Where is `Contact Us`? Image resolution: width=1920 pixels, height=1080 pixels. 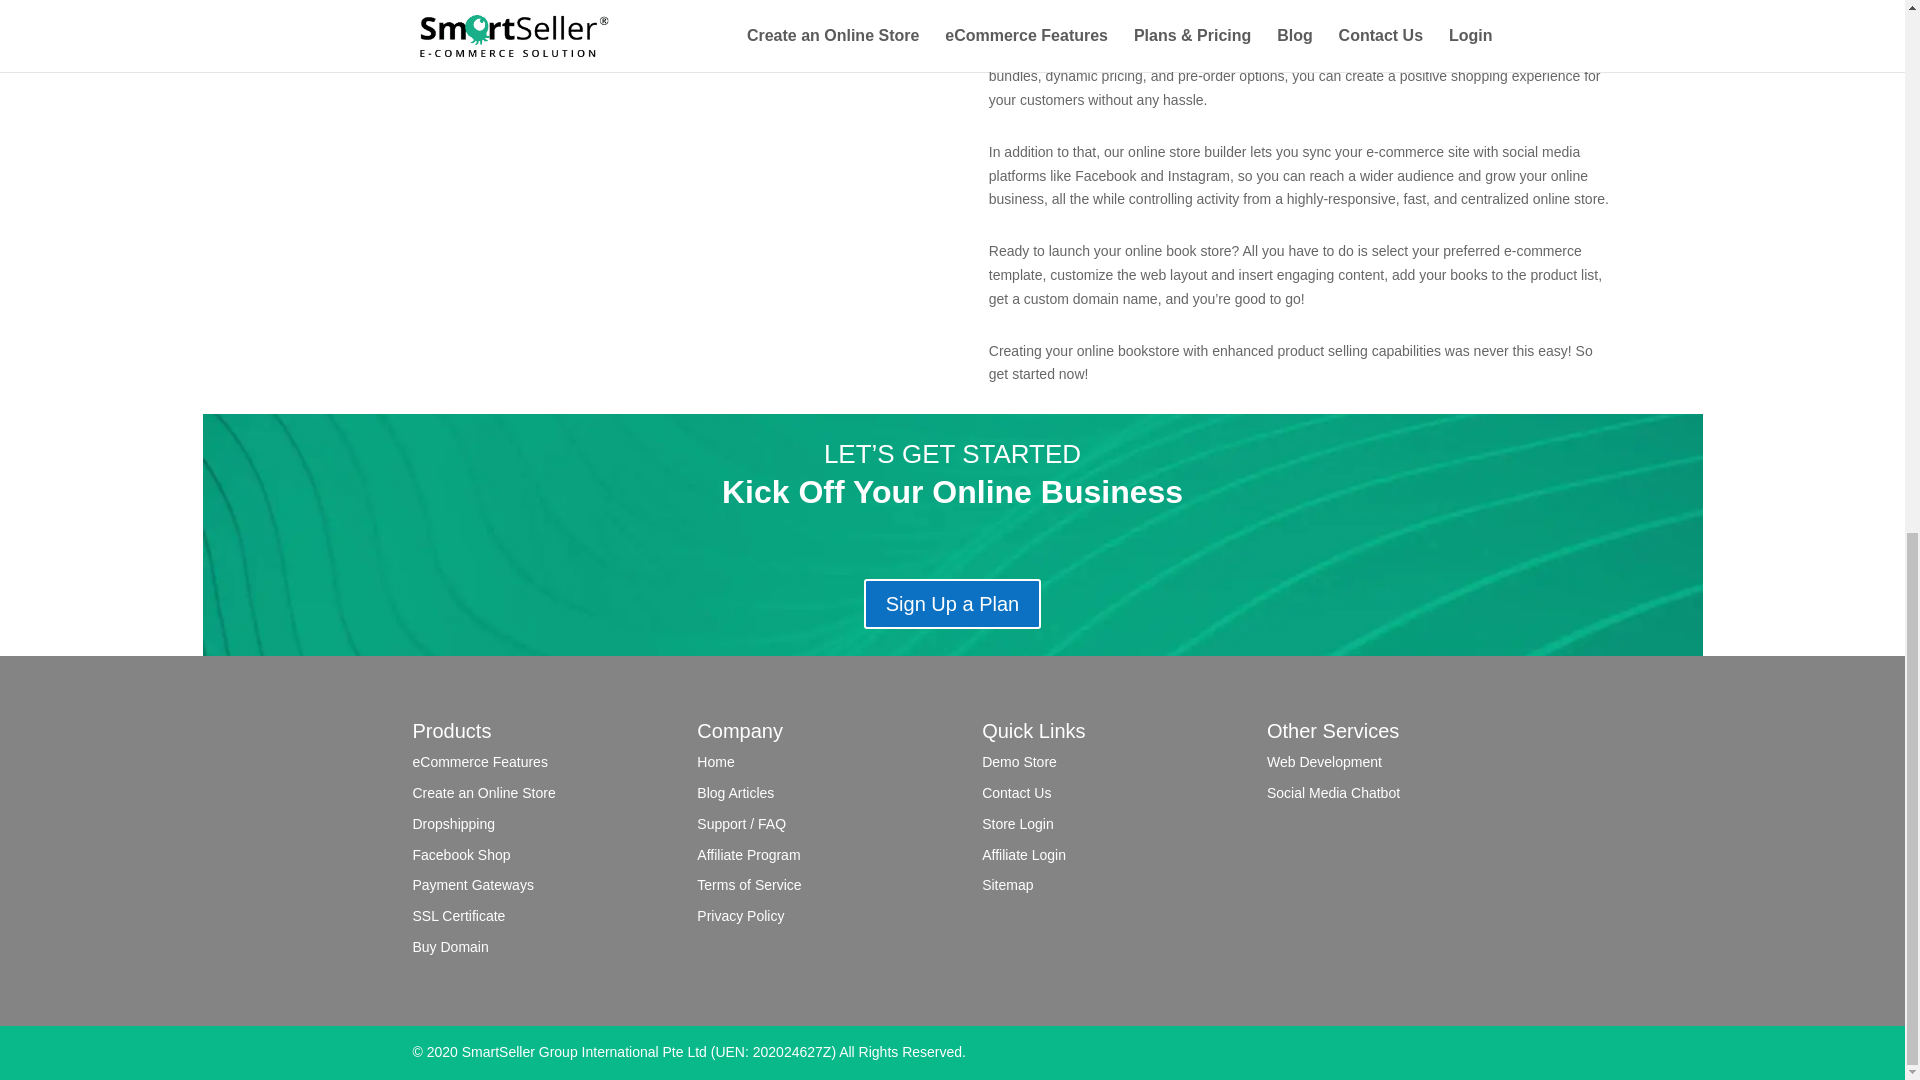 Contact Us is located at coordinates (1016, 793).